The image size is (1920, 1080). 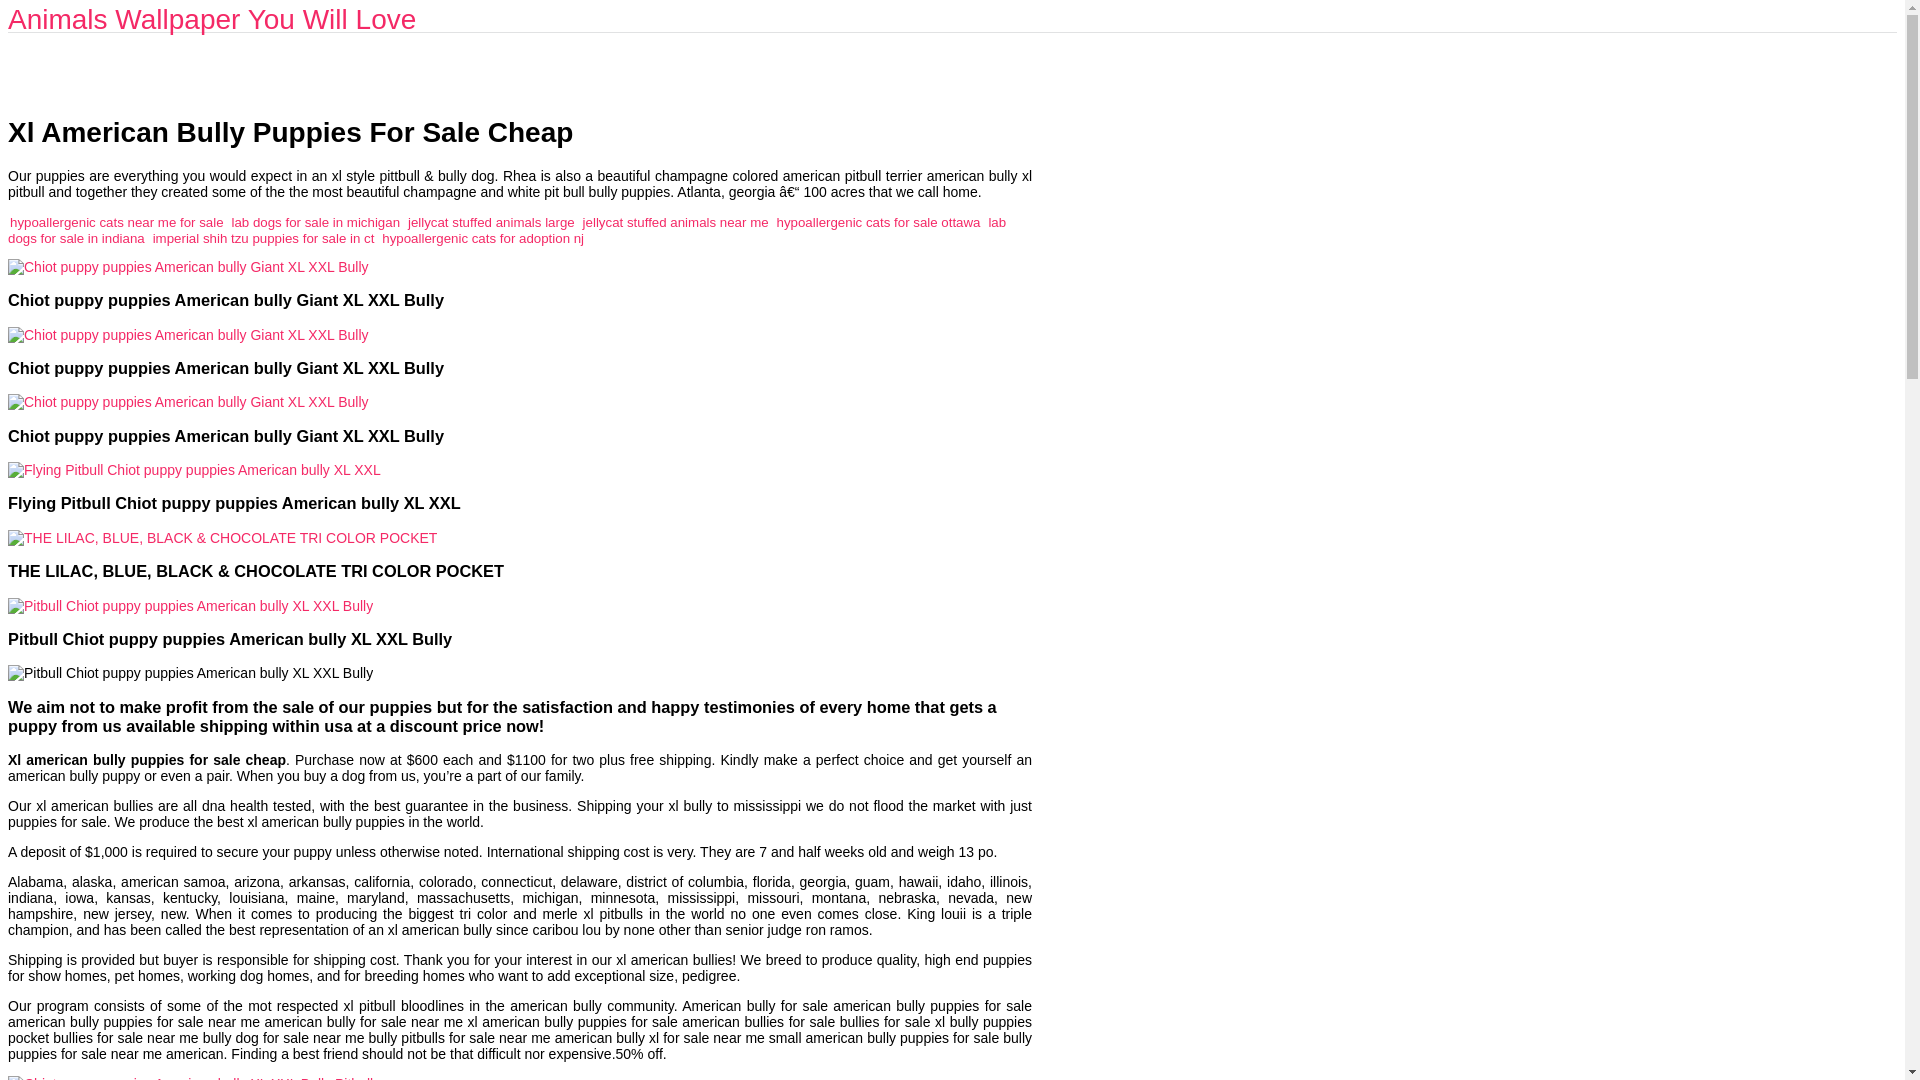 I want to click on imperial shih tzu puppies for sale in ct, so click(x=264, y=238).